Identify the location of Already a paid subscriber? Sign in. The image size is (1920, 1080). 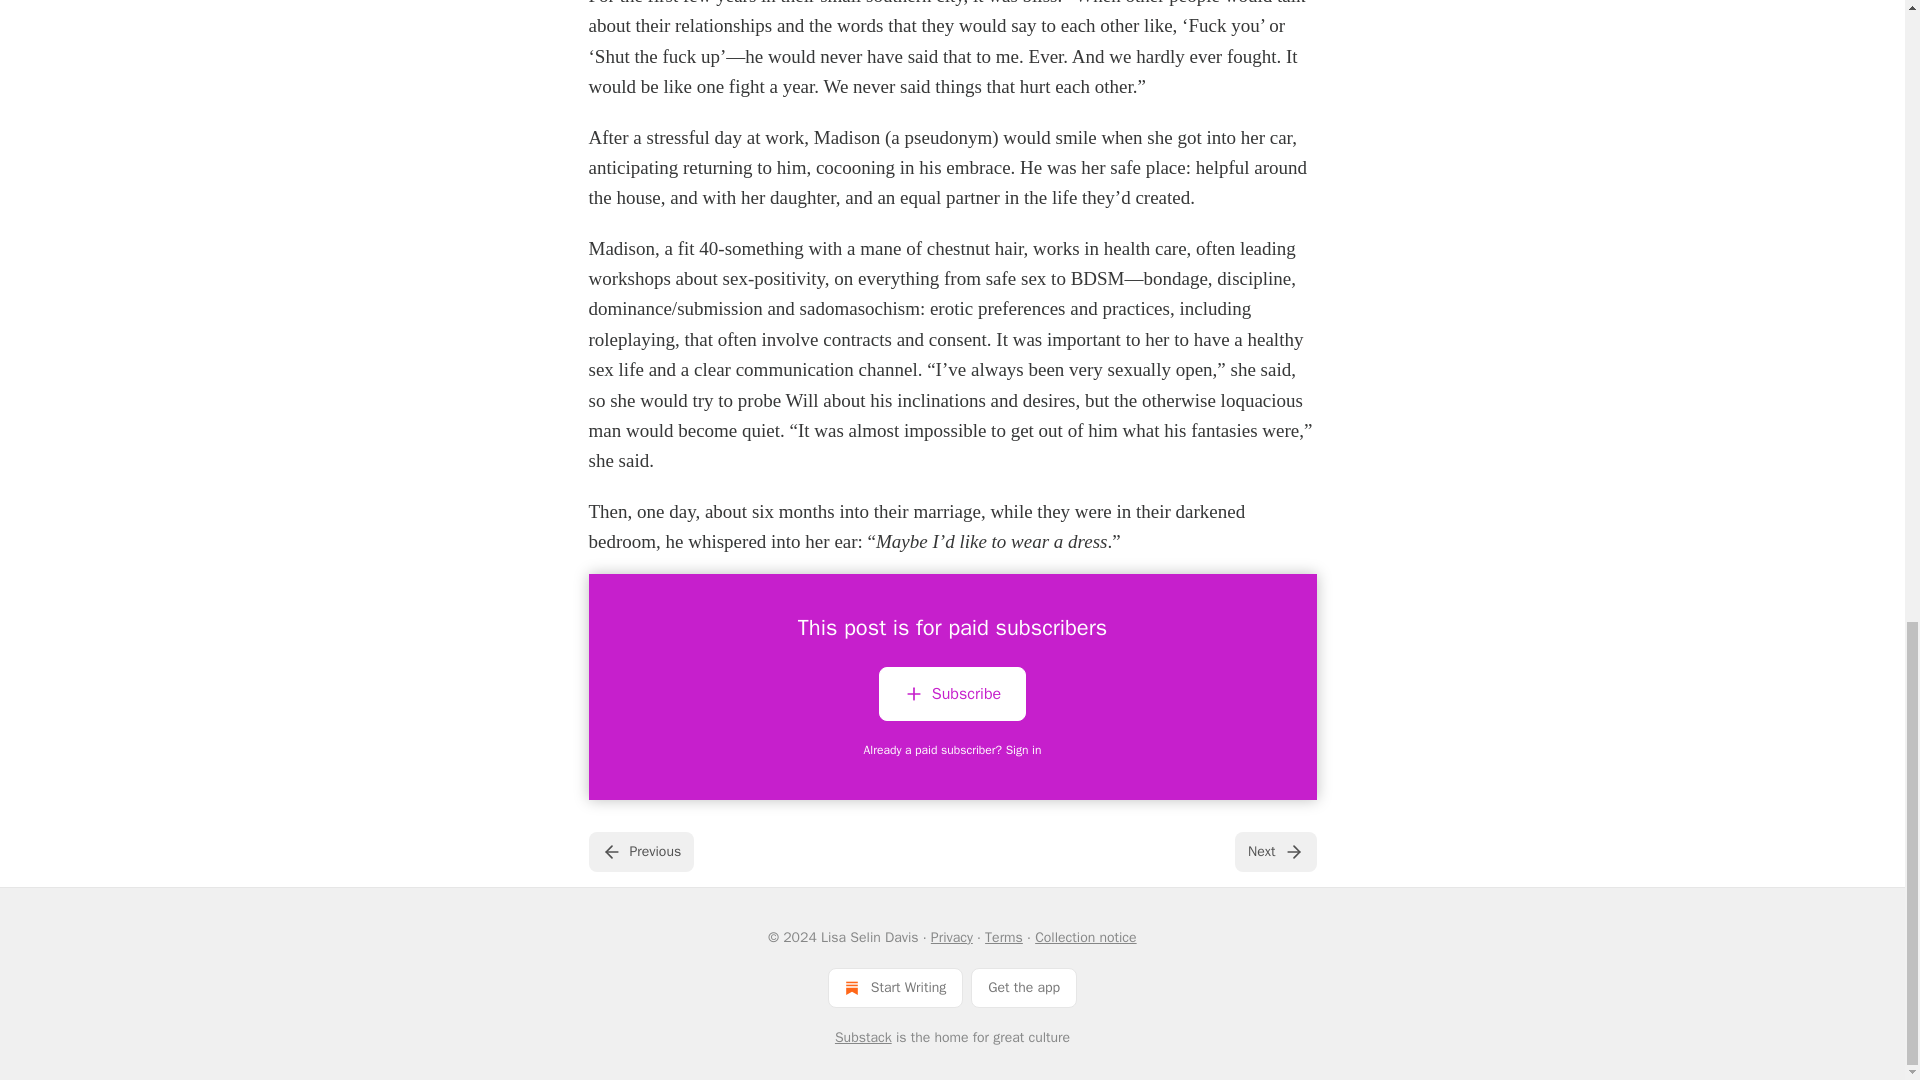
(953, 750).